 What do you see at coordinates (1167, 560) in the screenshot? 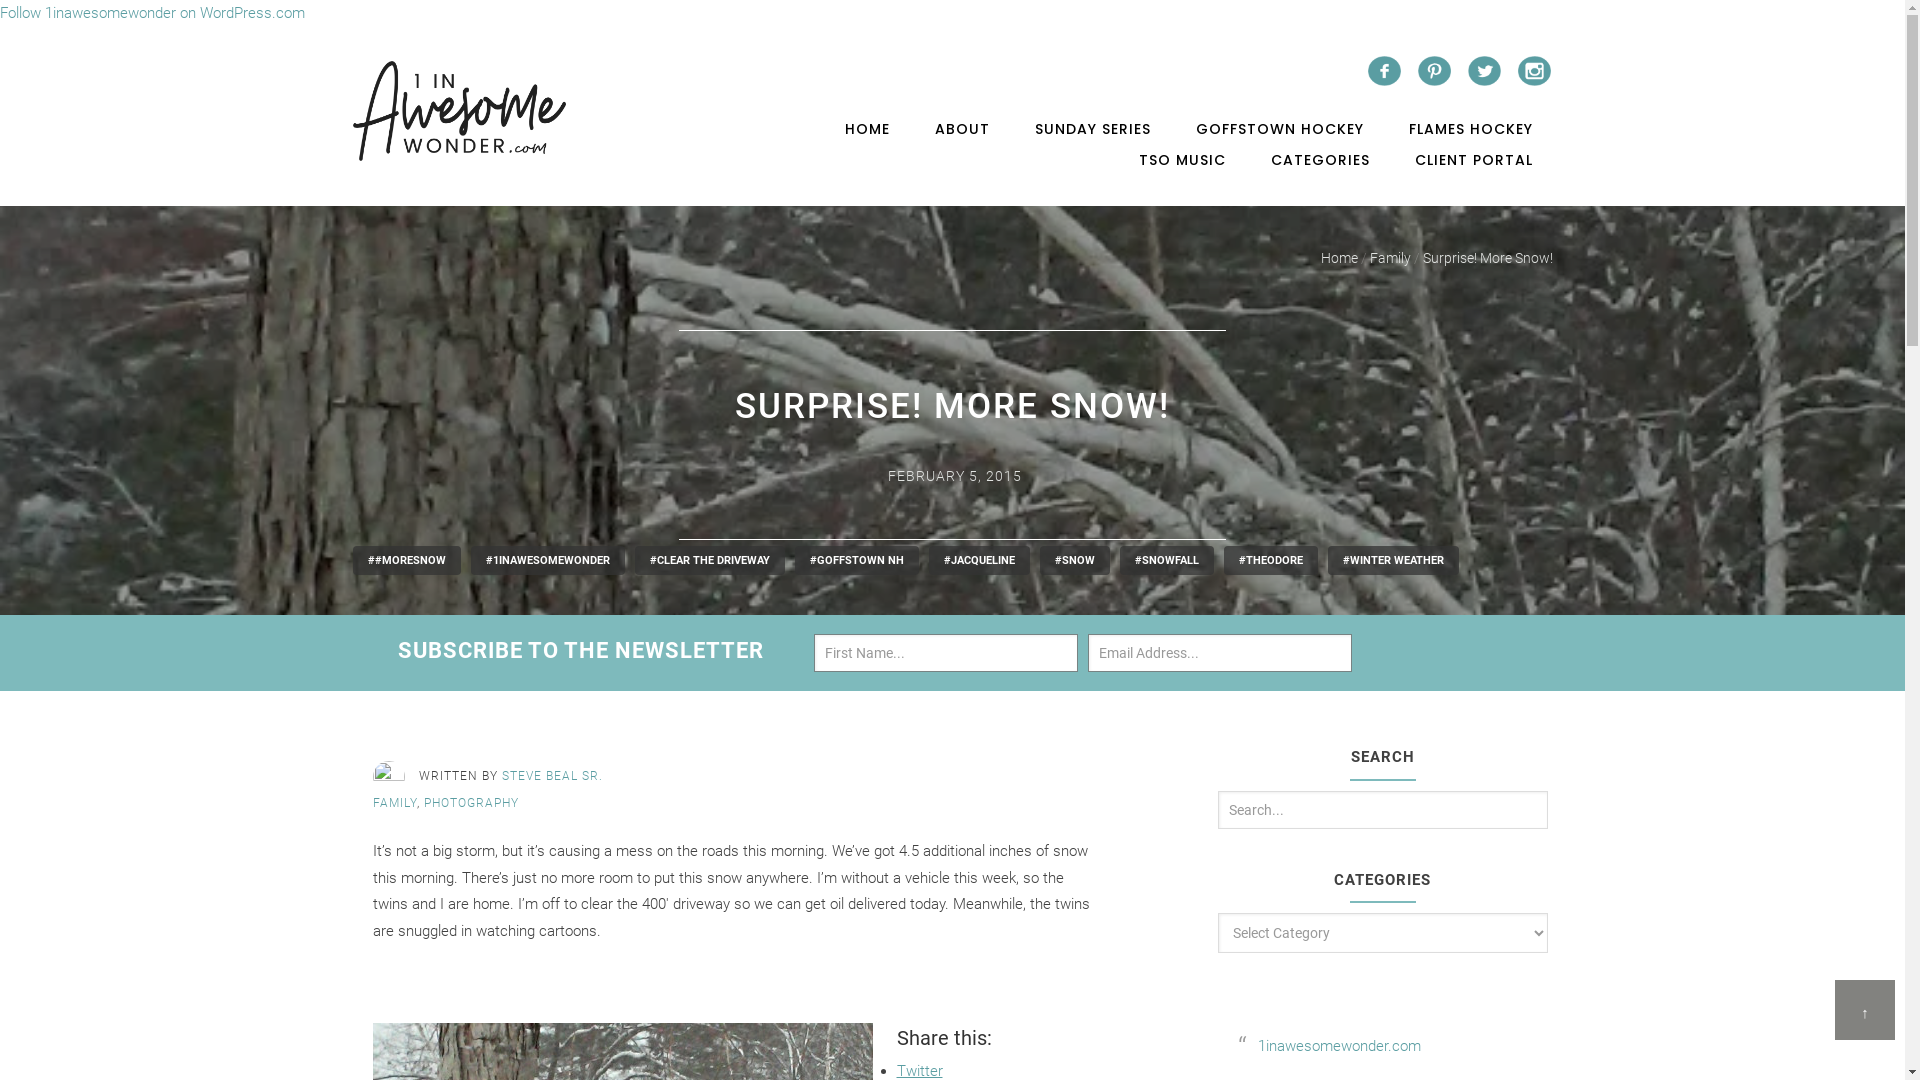
I see `#SNOWFALL` at bounding box center [1167, 560].